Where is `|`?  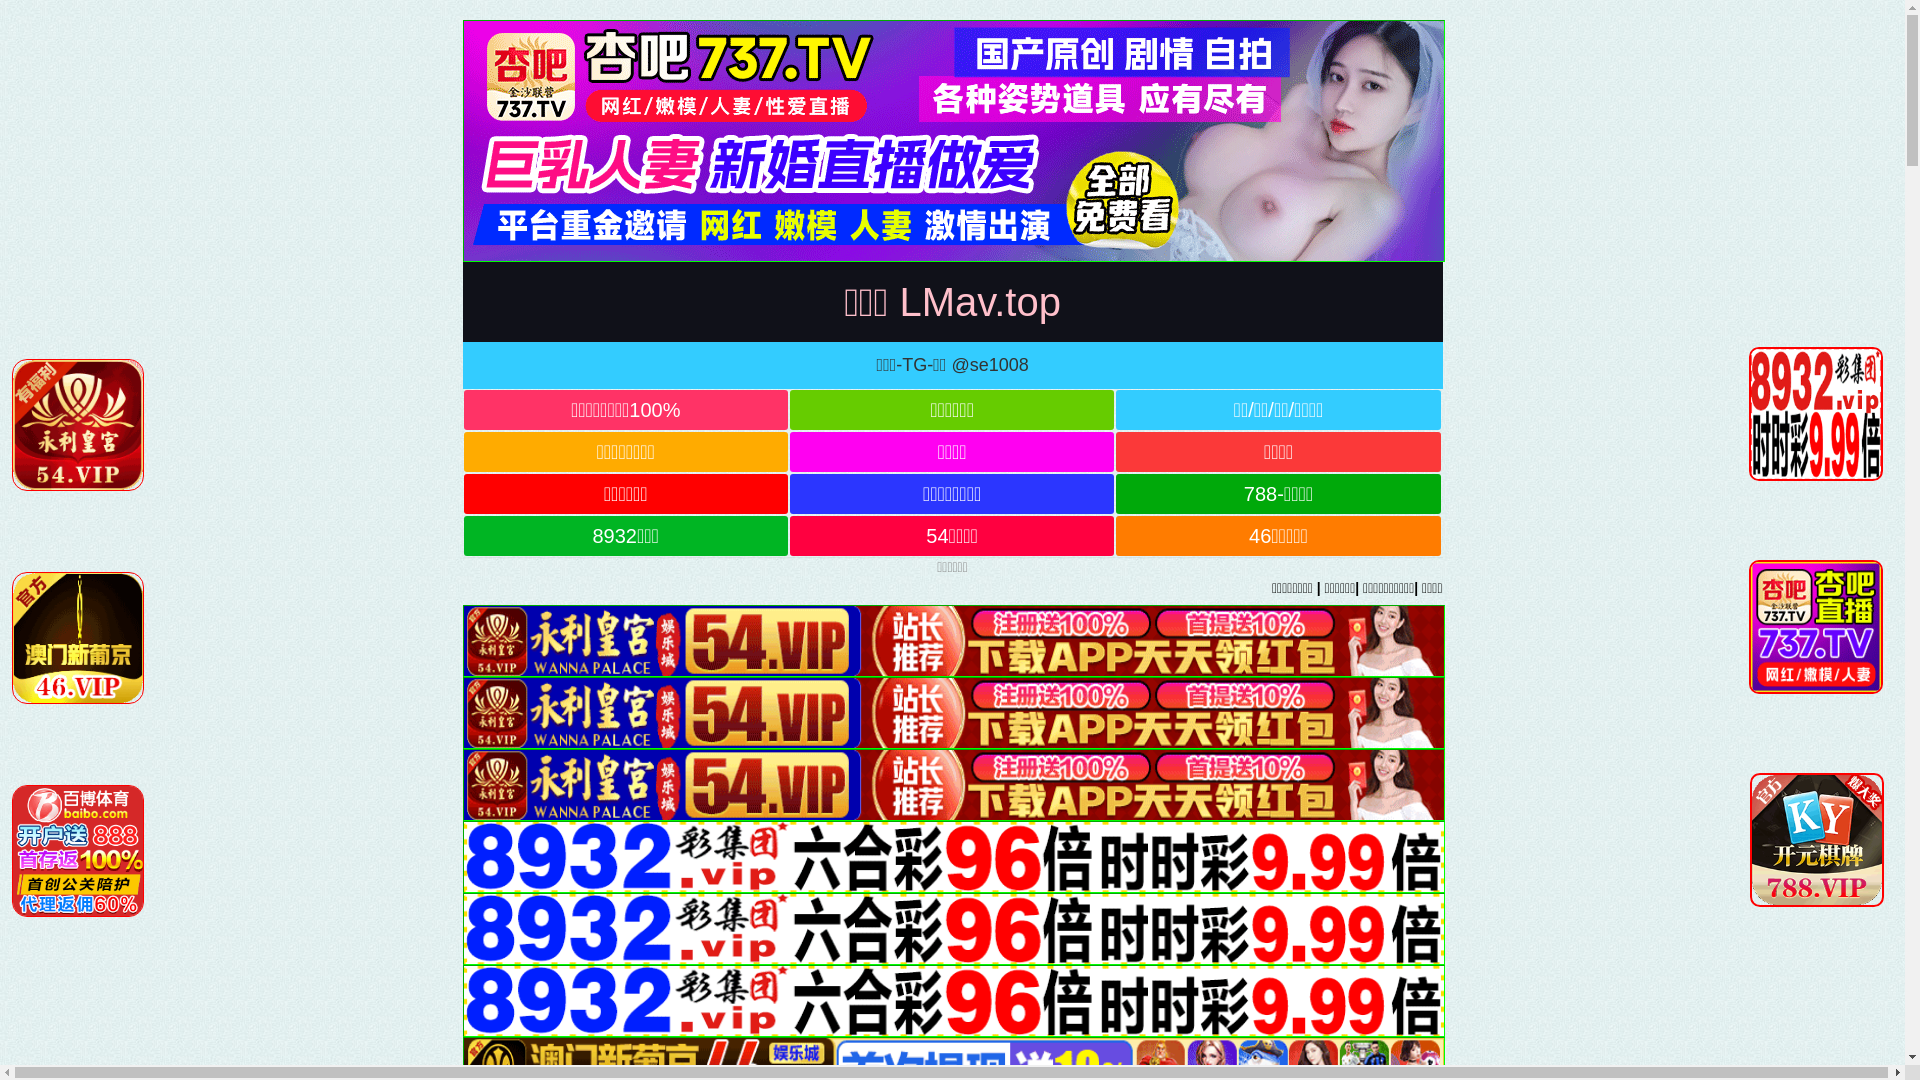
| is located at coordinates (1137, 588).